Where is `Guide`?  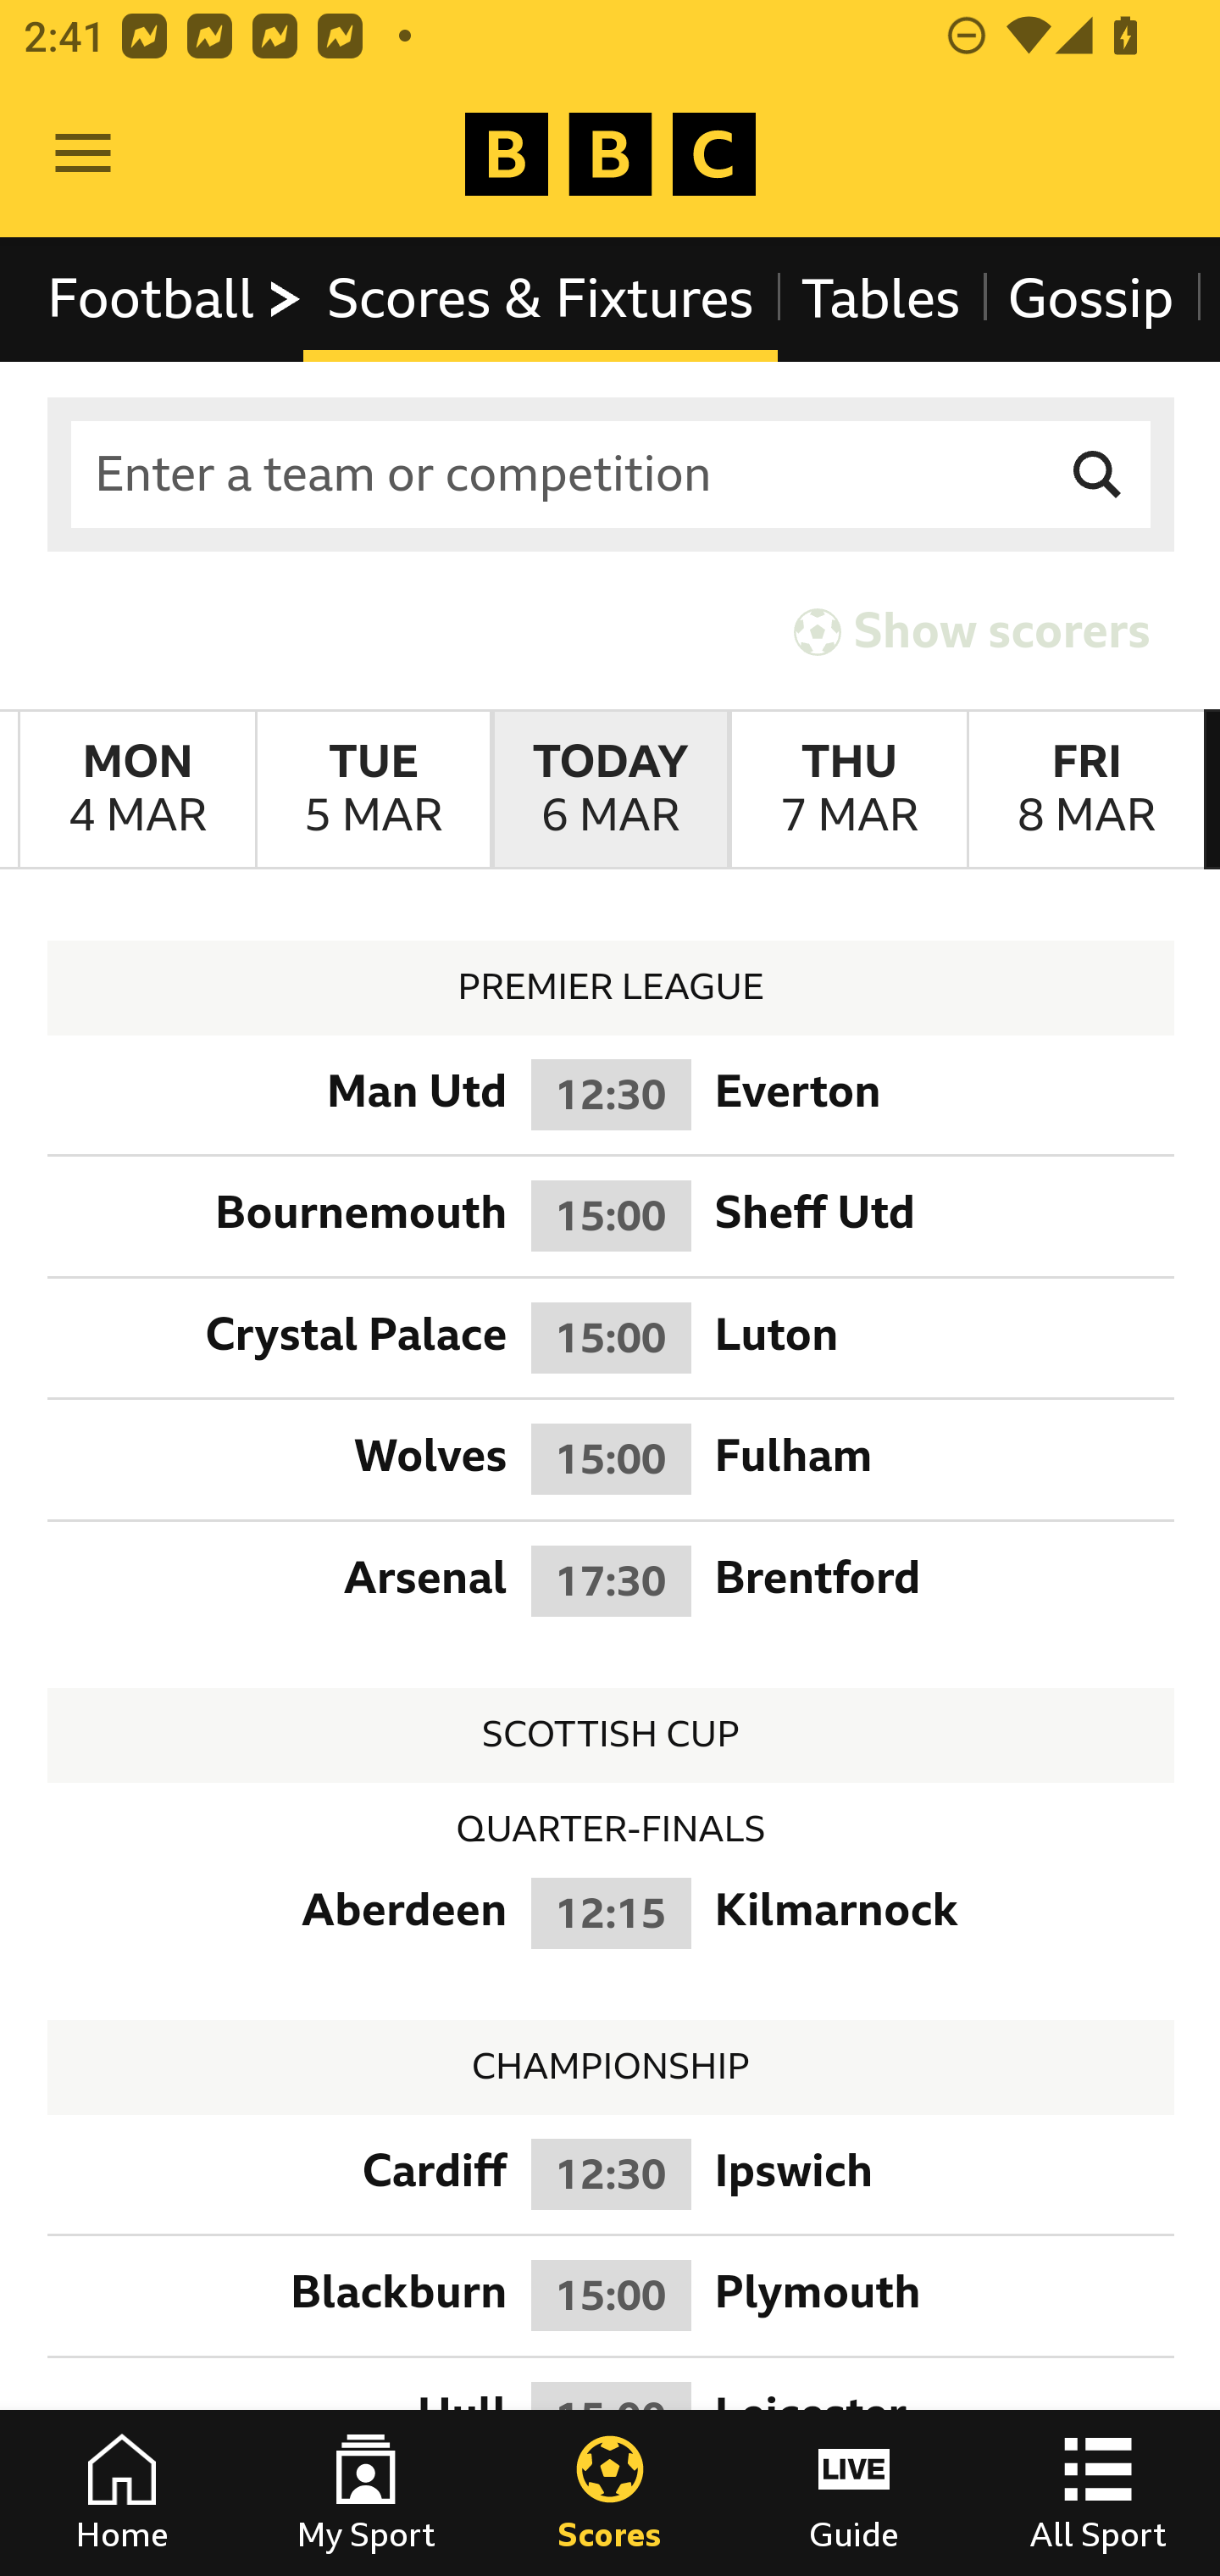 Guide is located at coordinates (854, 2493).